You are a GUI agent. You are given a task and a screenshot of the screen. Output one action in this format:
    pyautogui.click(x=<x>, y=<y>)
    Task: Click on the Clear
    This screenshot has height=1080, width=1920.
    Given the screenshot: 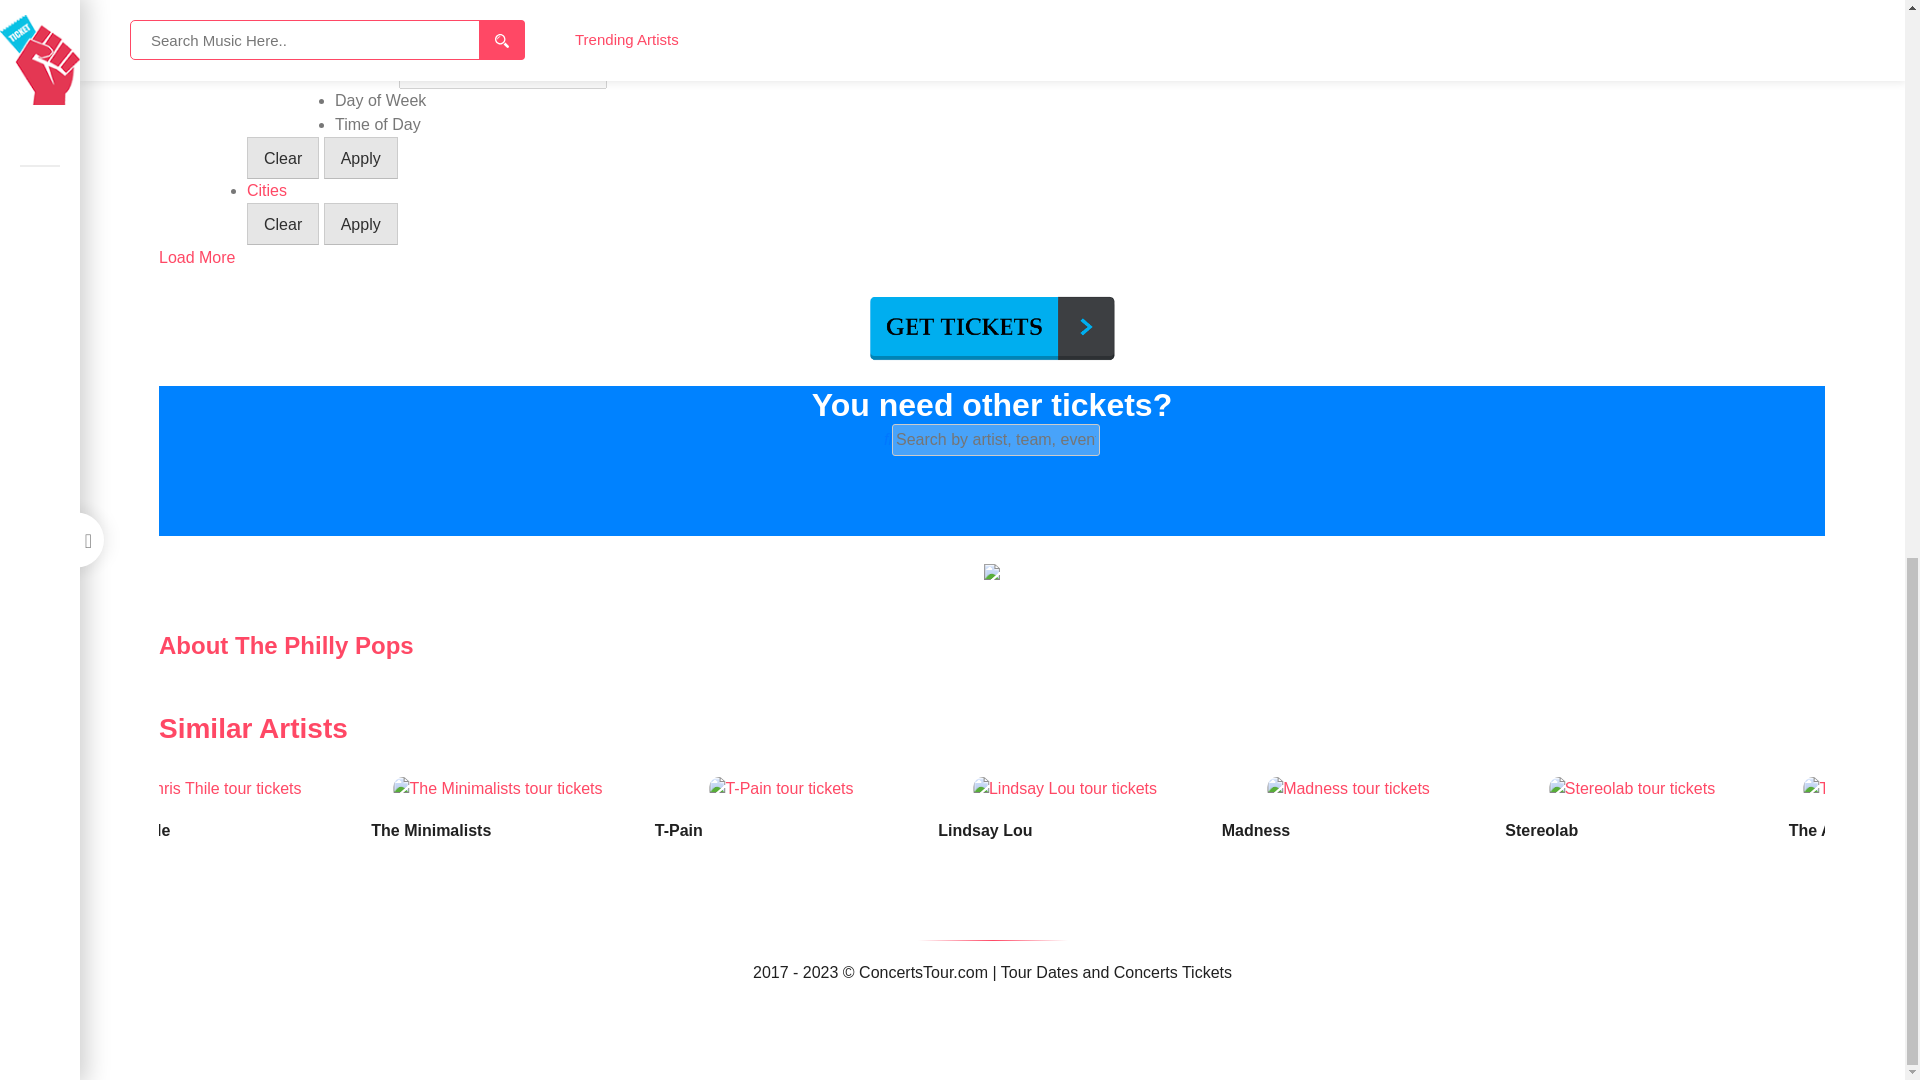 What is the action you would take?
    pyautogui.click(x=282, y=224)
    